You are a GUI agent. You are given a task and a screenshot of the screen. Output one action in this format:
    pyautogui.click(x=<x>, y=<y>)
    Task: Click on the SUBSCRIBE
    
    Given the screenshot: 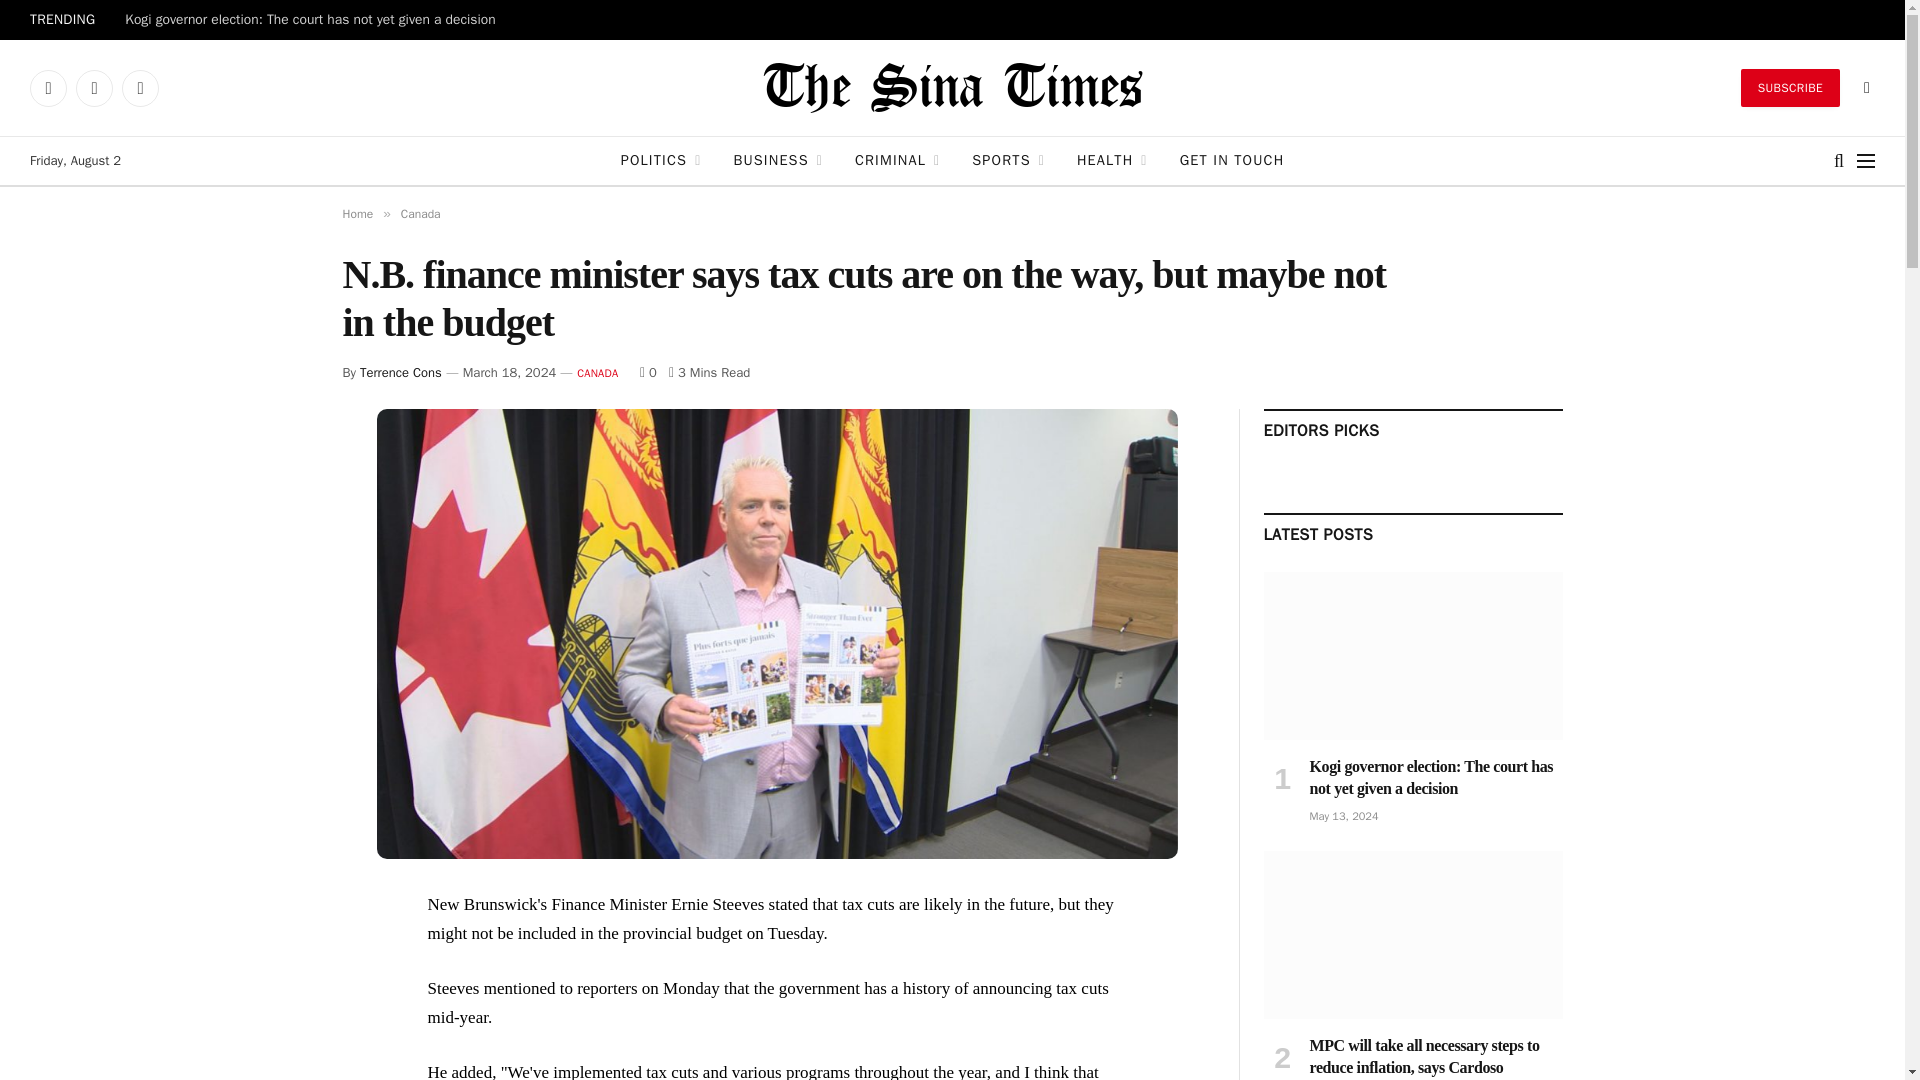 What is the action you would take?
    pyautogui.click(x=1790, y=88)
    